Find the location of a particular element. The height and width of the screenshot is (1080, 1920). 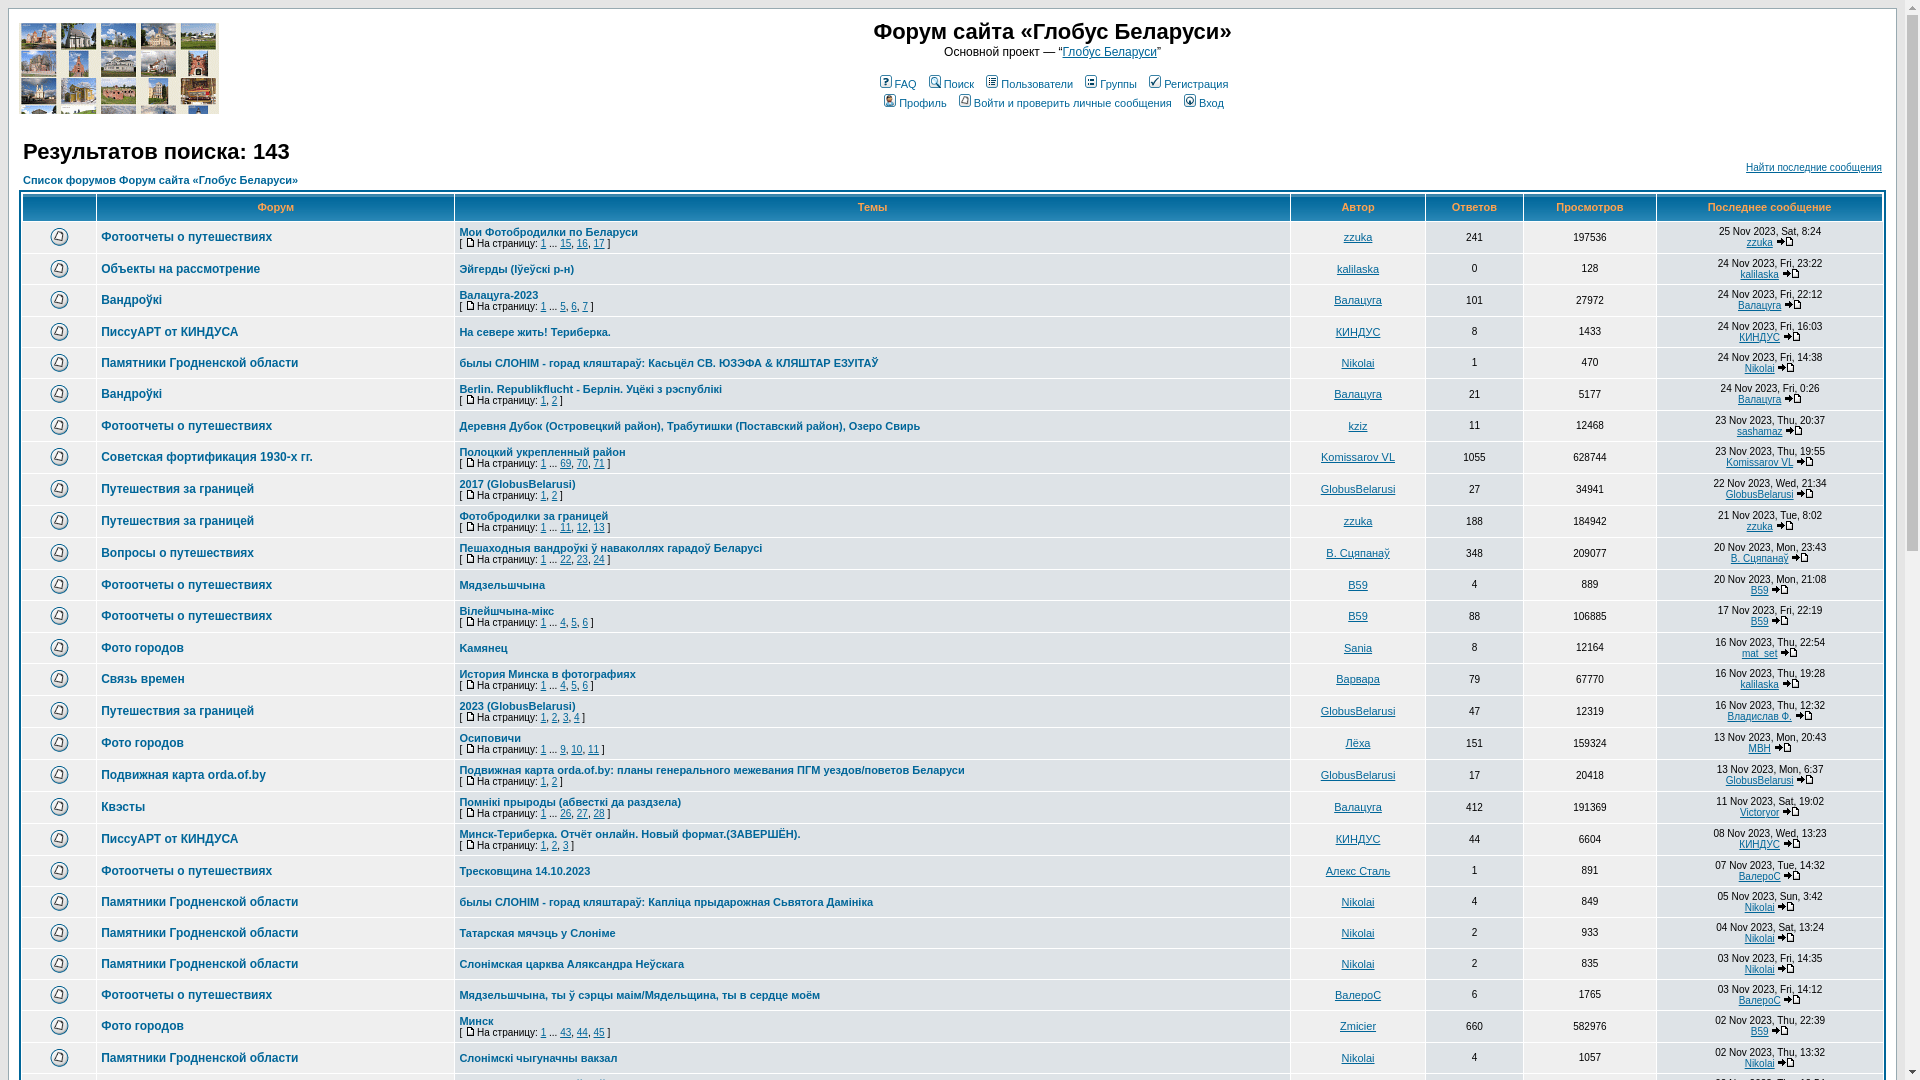

4 is located at coordinates (577, 718).